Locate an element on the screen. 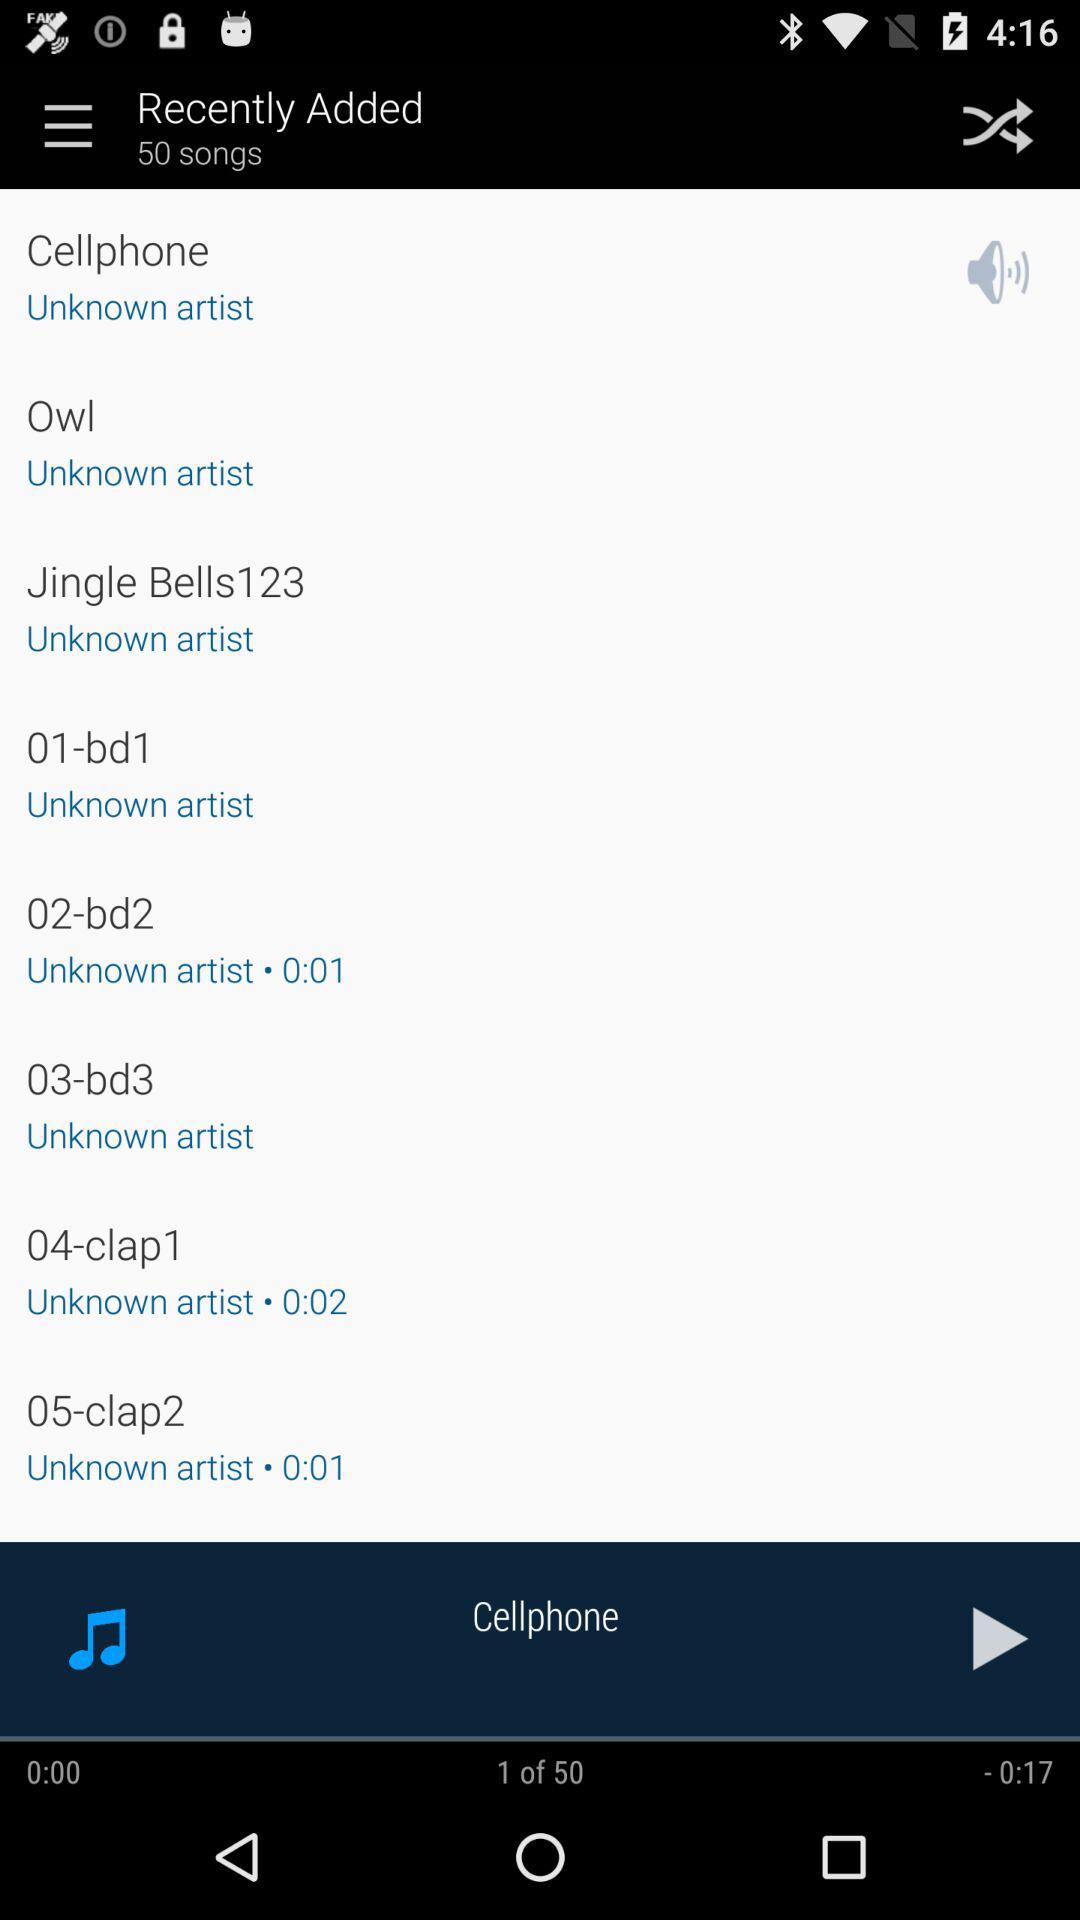 The image size is (1080, 1920). shuffle songs is located at coordinates (998, 126).